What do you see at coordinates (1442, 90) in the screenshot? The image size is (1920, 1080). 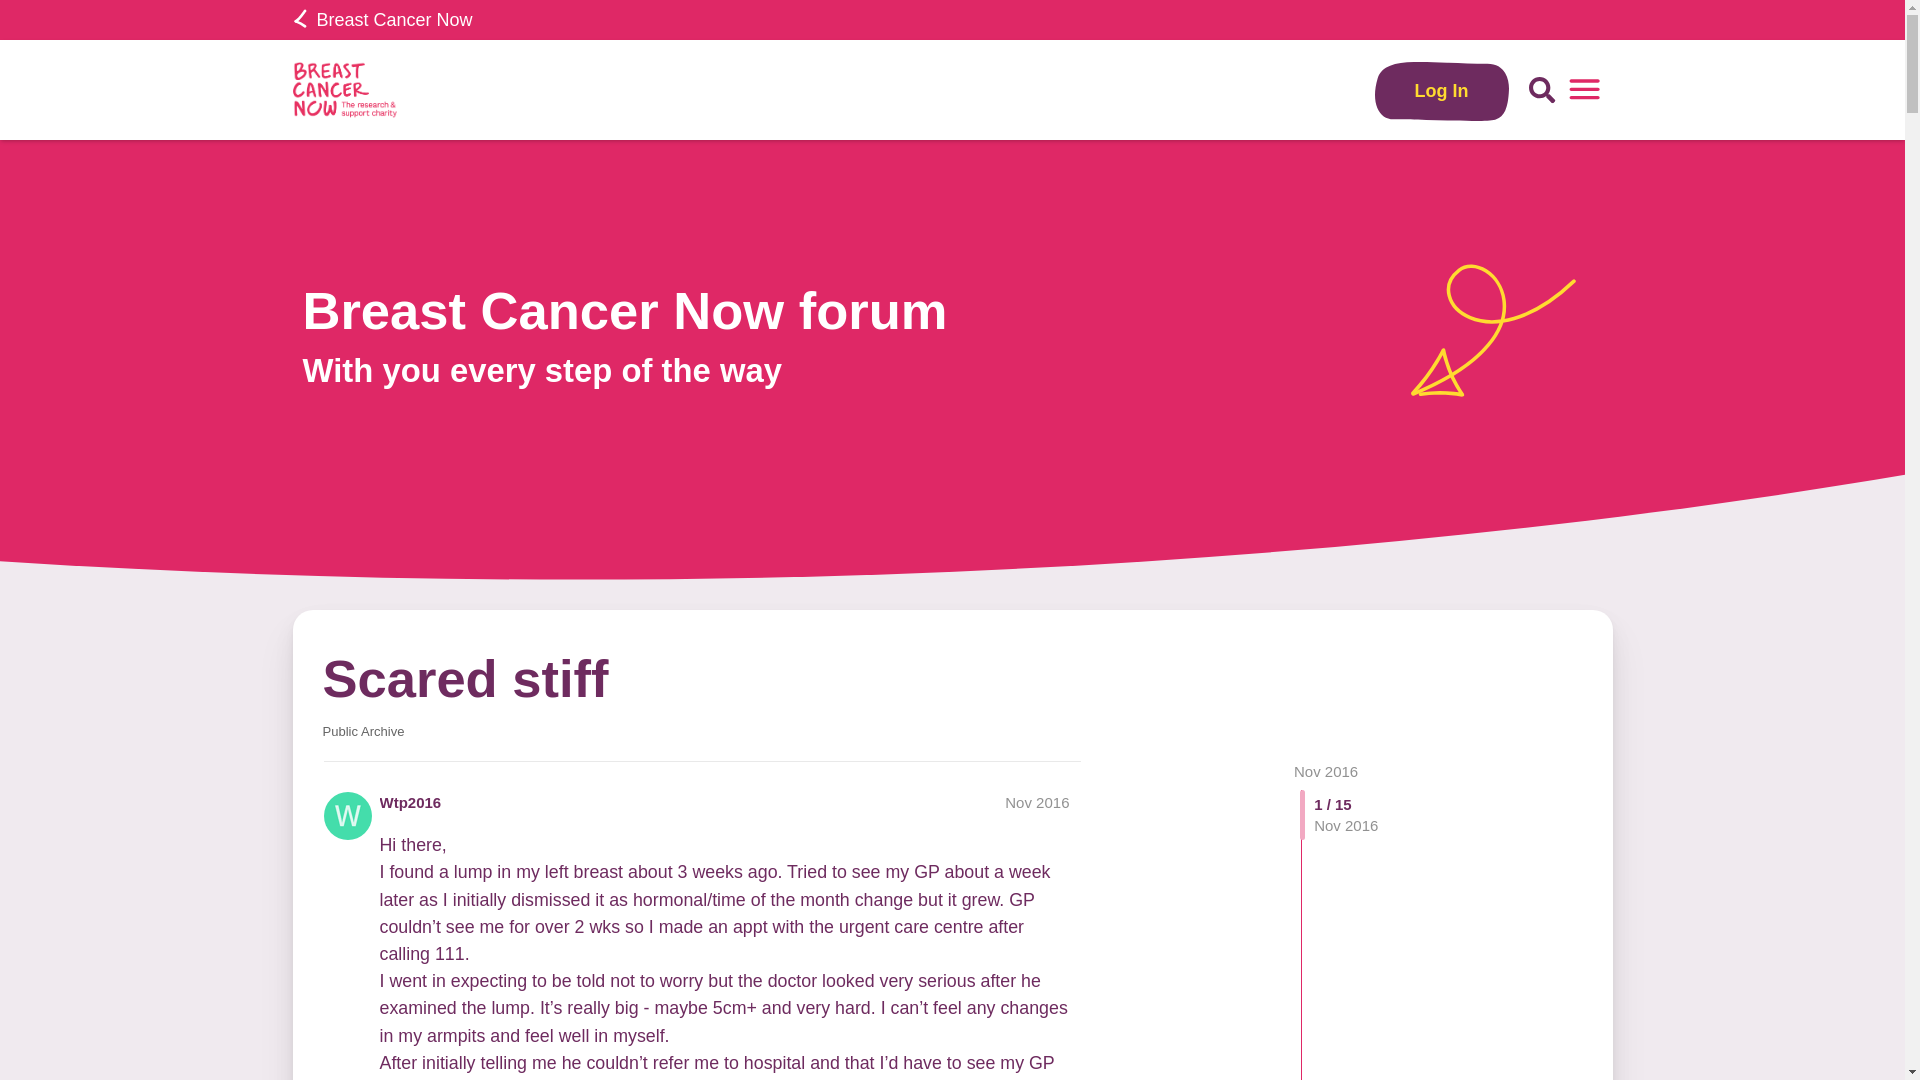 I see `Log In` at bounding box center [1442, 90].